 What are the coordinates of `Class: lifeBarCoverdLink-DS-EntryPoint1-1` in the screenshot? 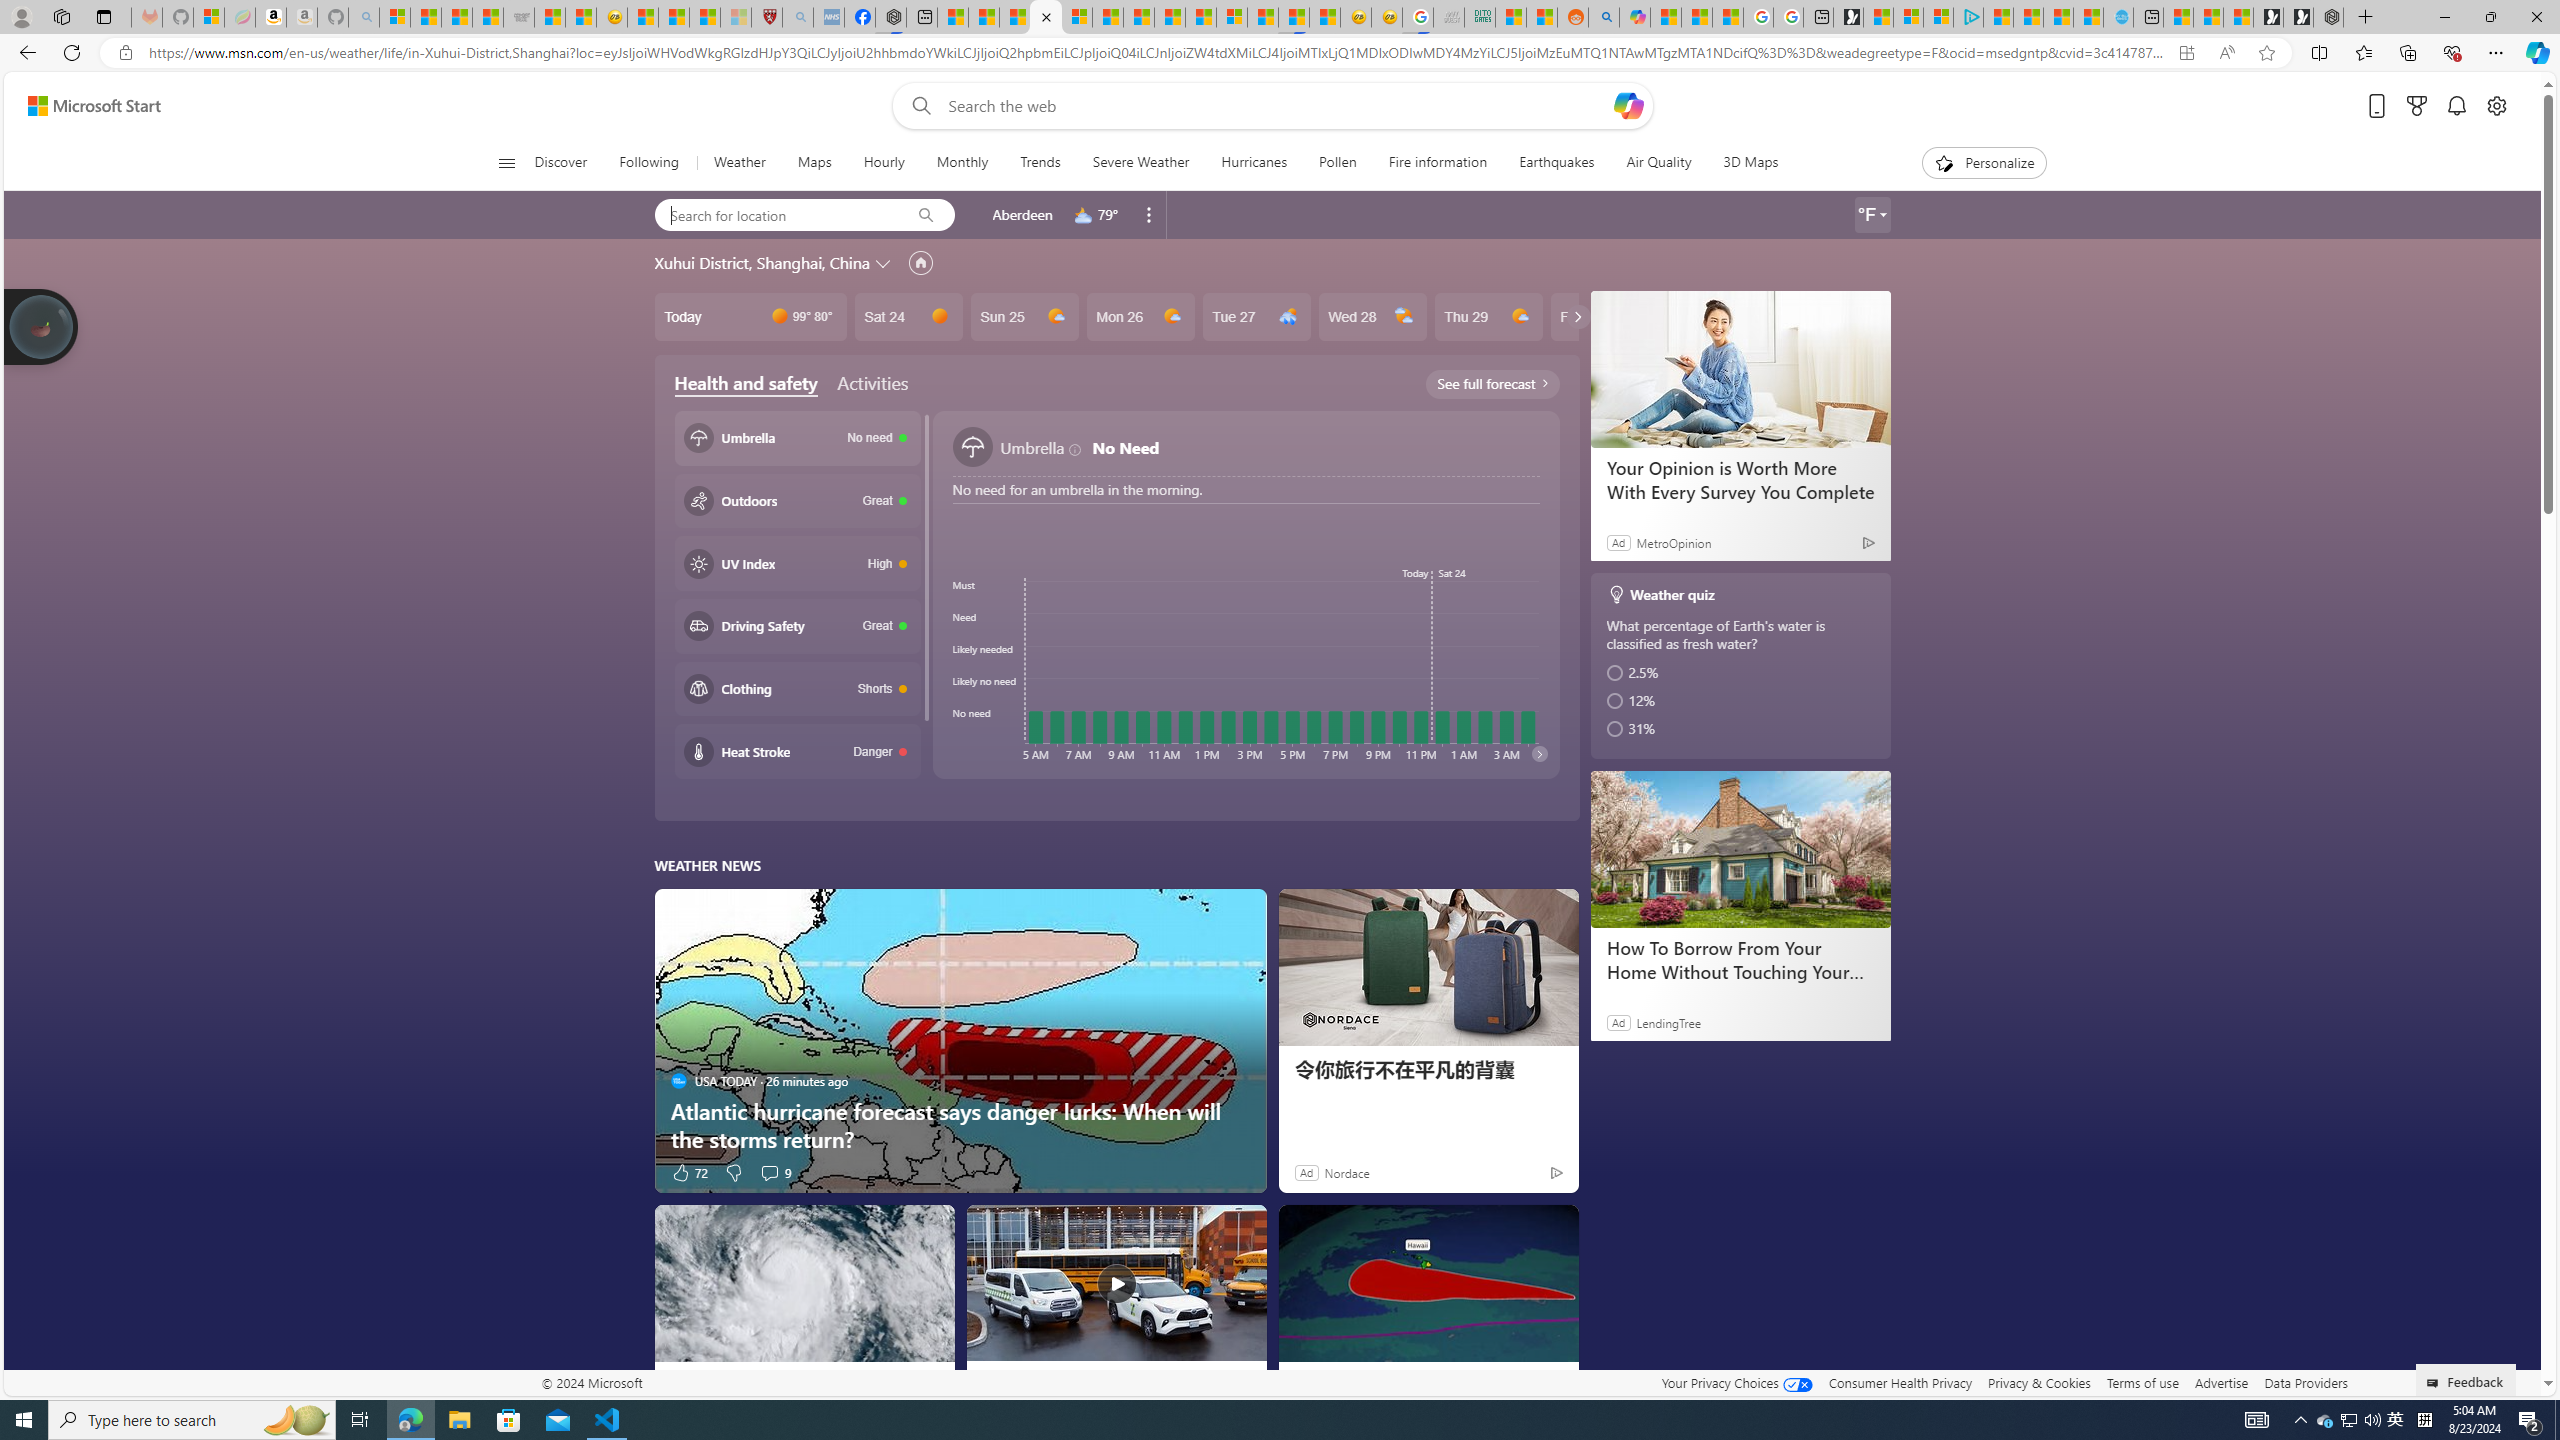 It's located at (1116, 588).